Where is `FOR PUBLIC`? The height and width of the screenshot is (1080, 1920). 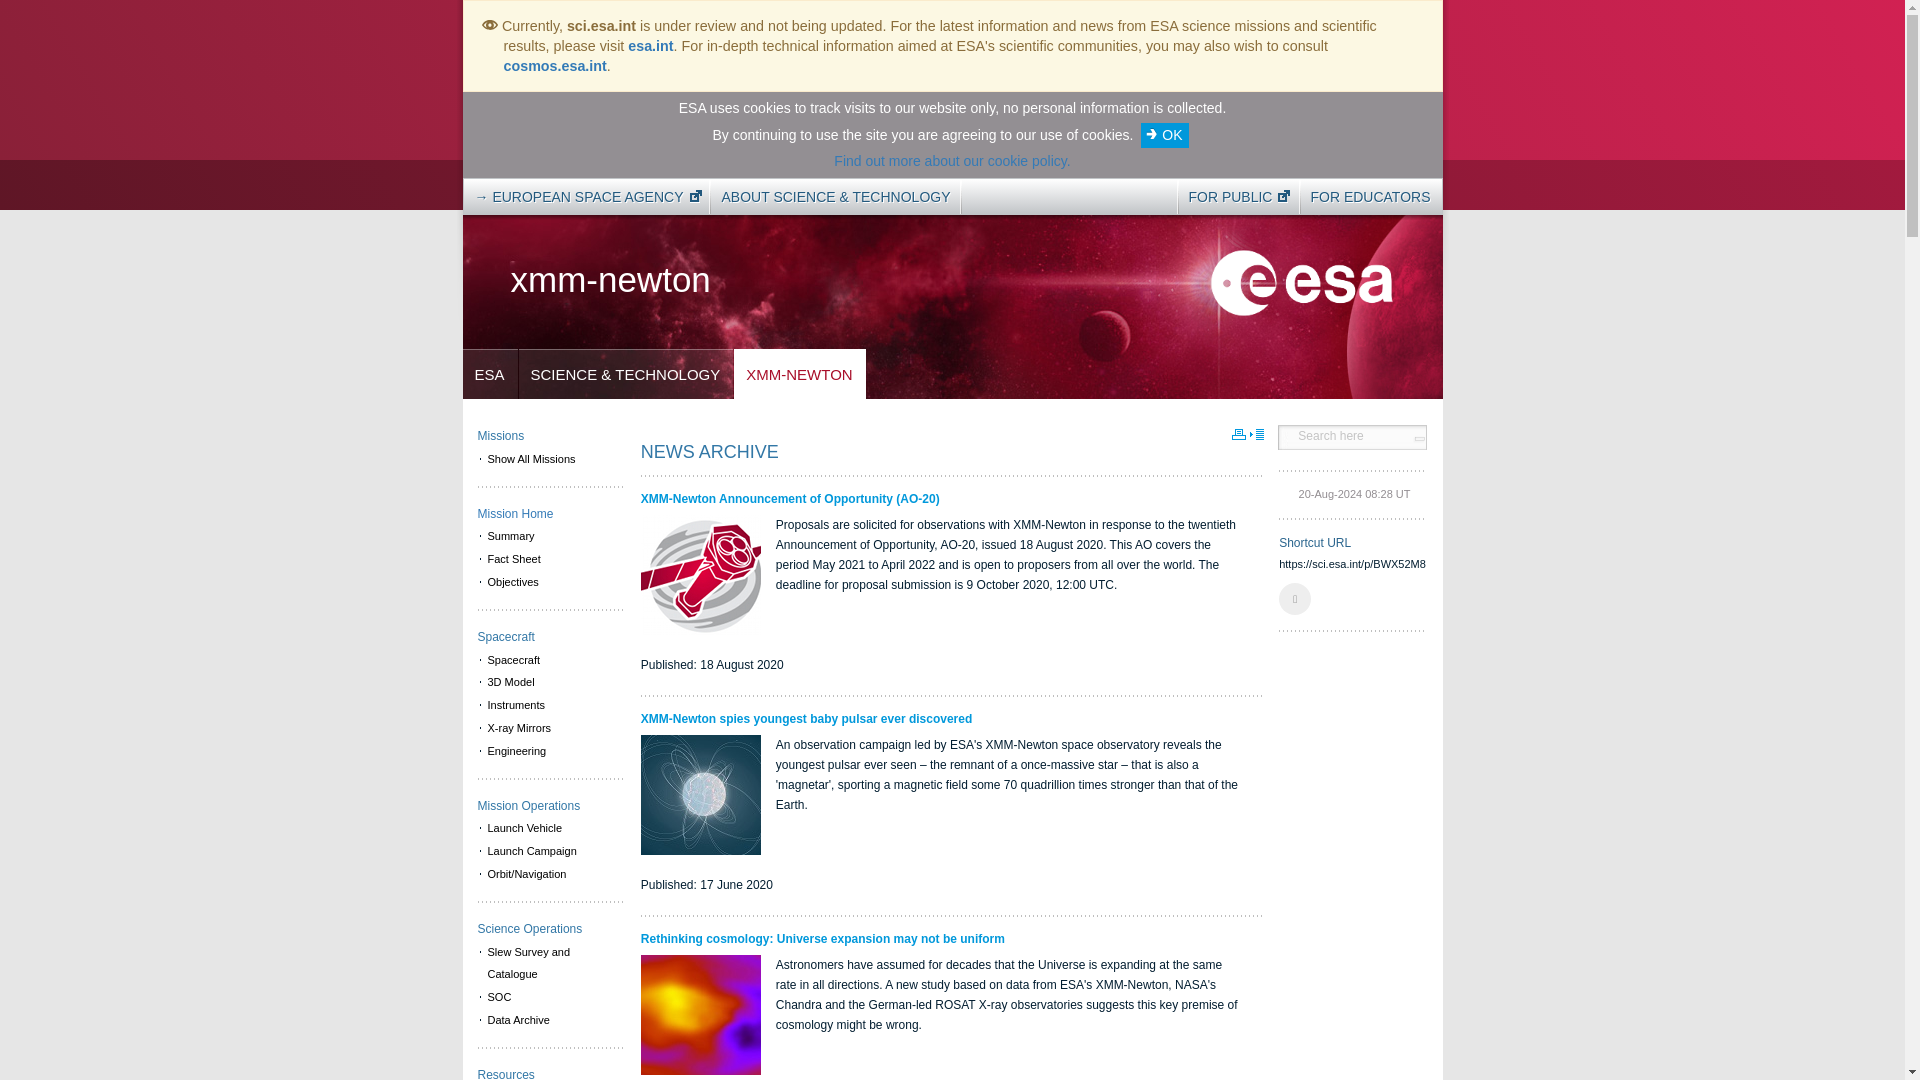
FOR PUBLIC is located at coordinates (1233, 196).